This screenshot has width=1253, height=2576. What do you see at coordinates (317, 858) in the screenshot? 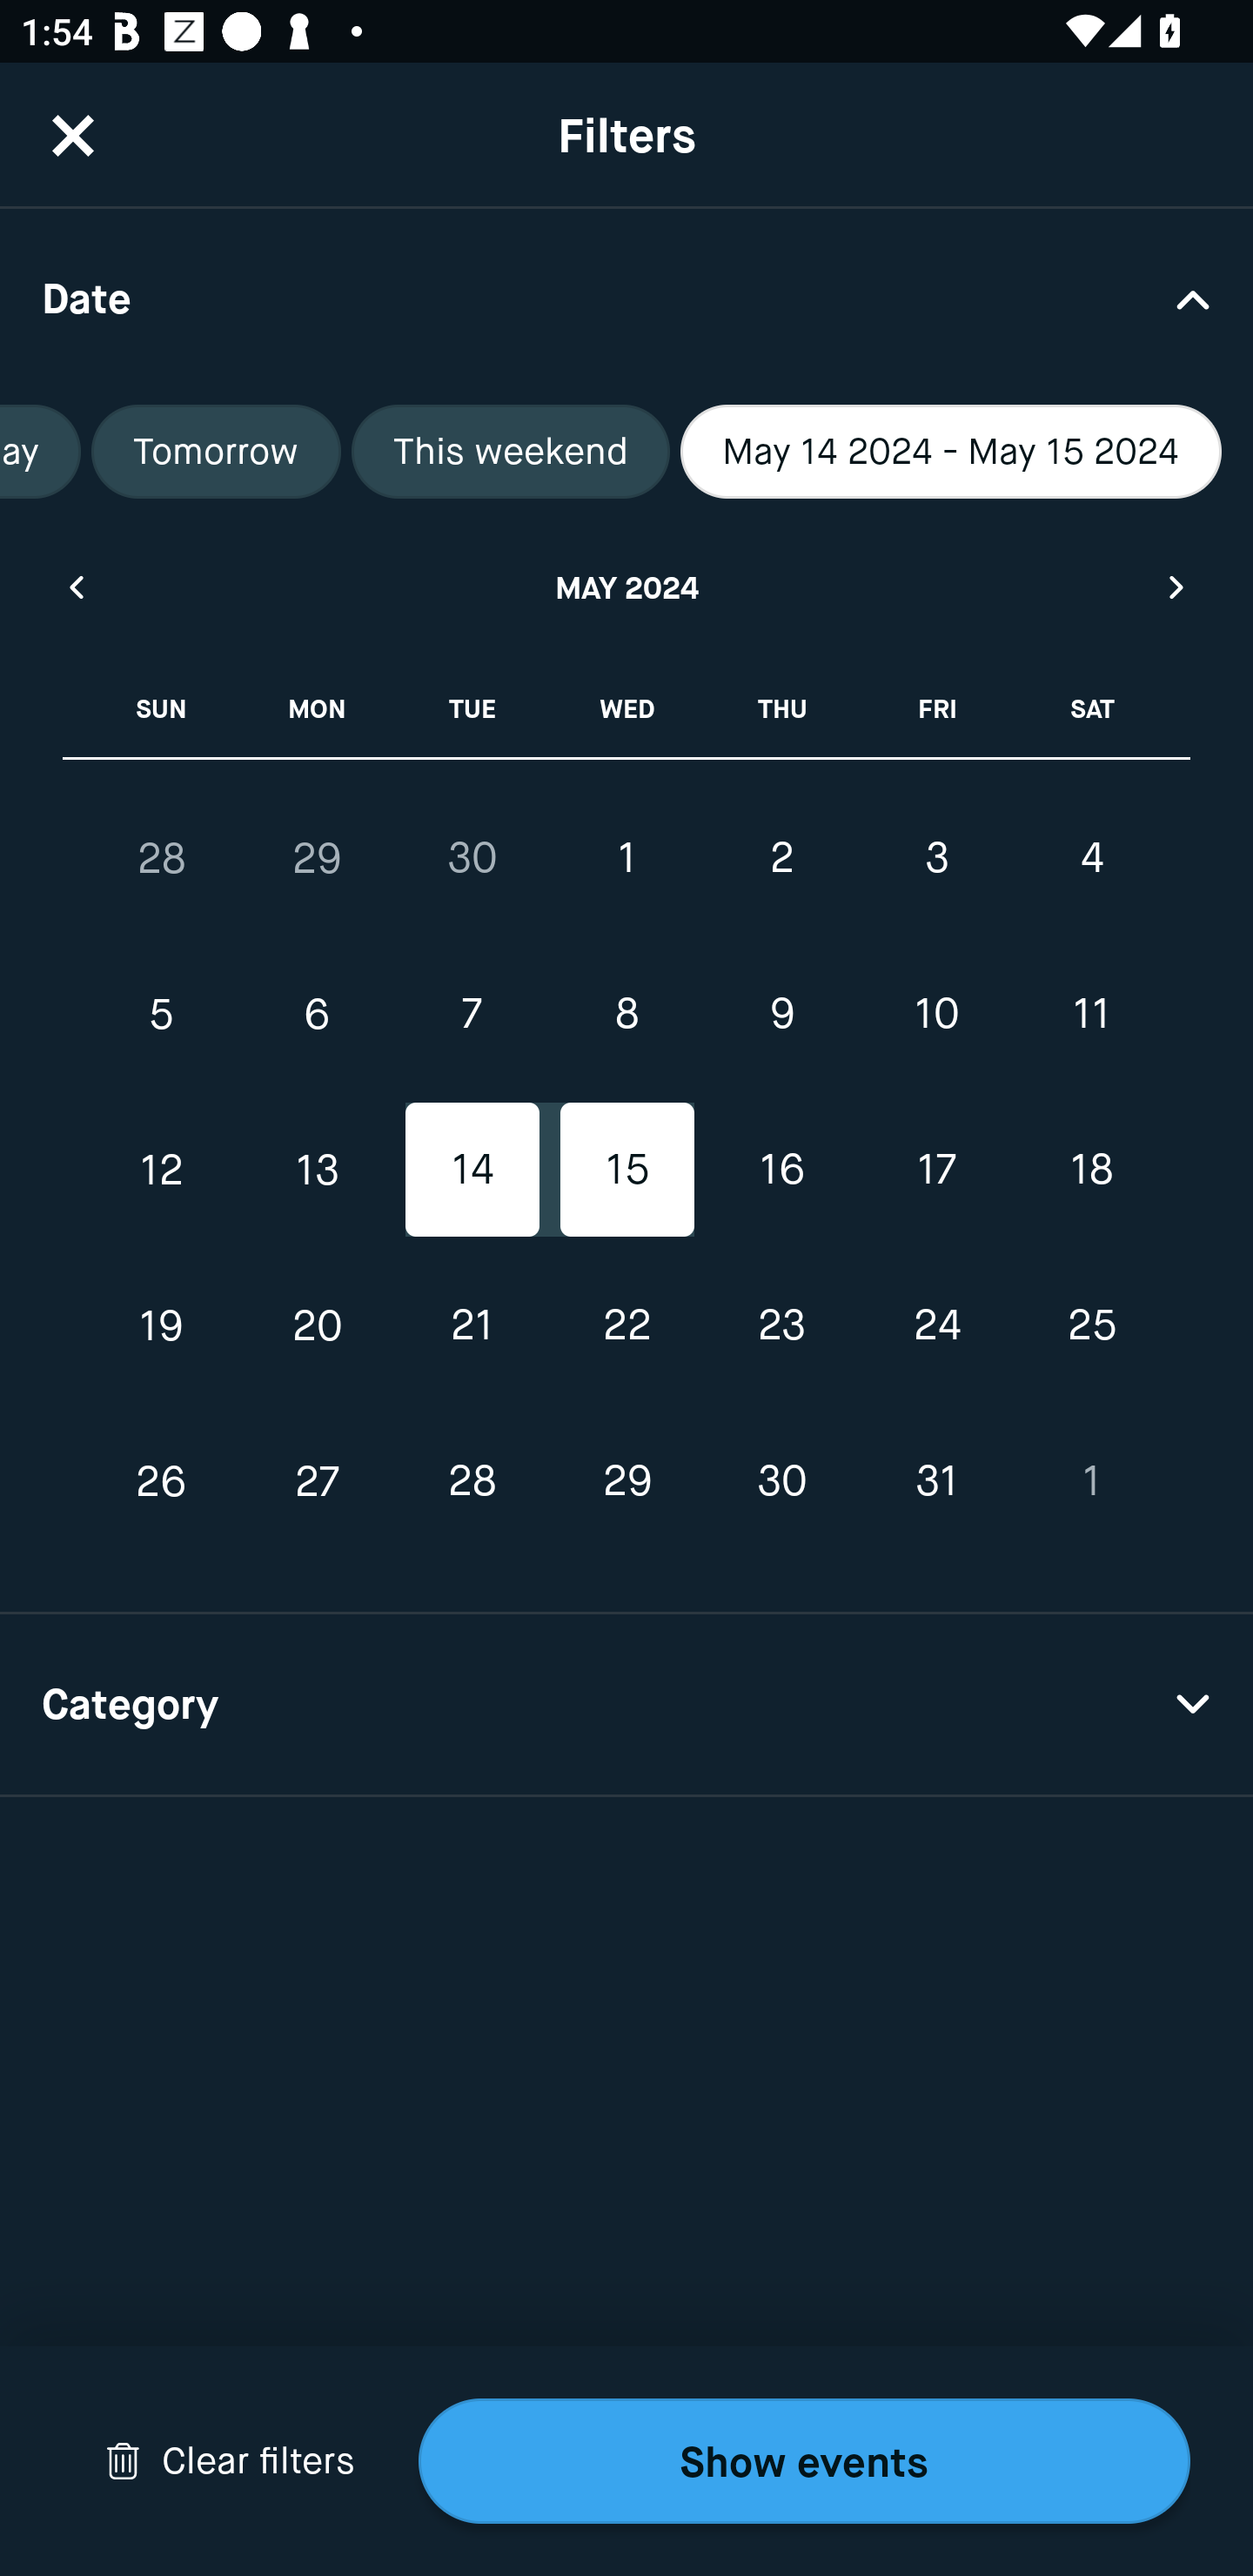
I see `29` at bounding box center [317, 858].